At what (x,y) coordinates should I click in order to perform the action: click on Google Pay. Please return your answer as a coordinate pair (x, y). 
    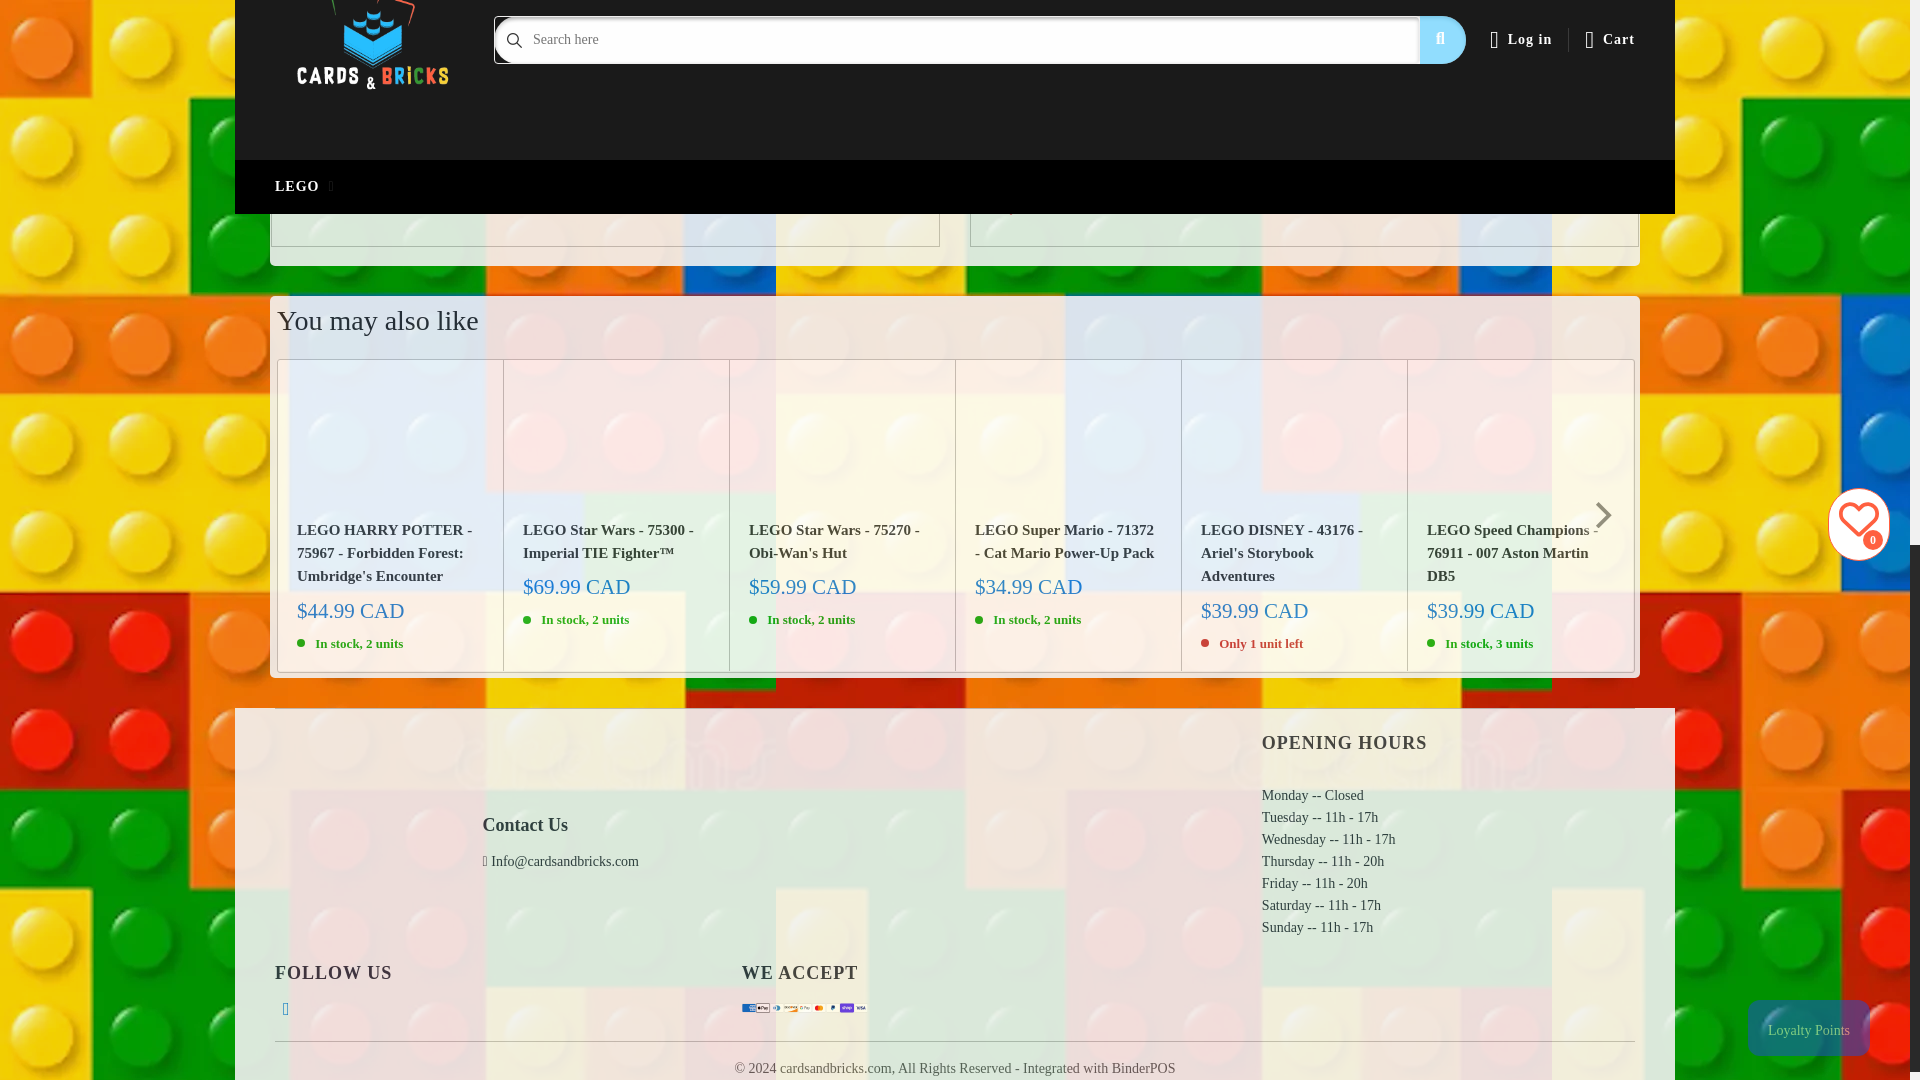
    Looking at the image, I should click on (487, 156).